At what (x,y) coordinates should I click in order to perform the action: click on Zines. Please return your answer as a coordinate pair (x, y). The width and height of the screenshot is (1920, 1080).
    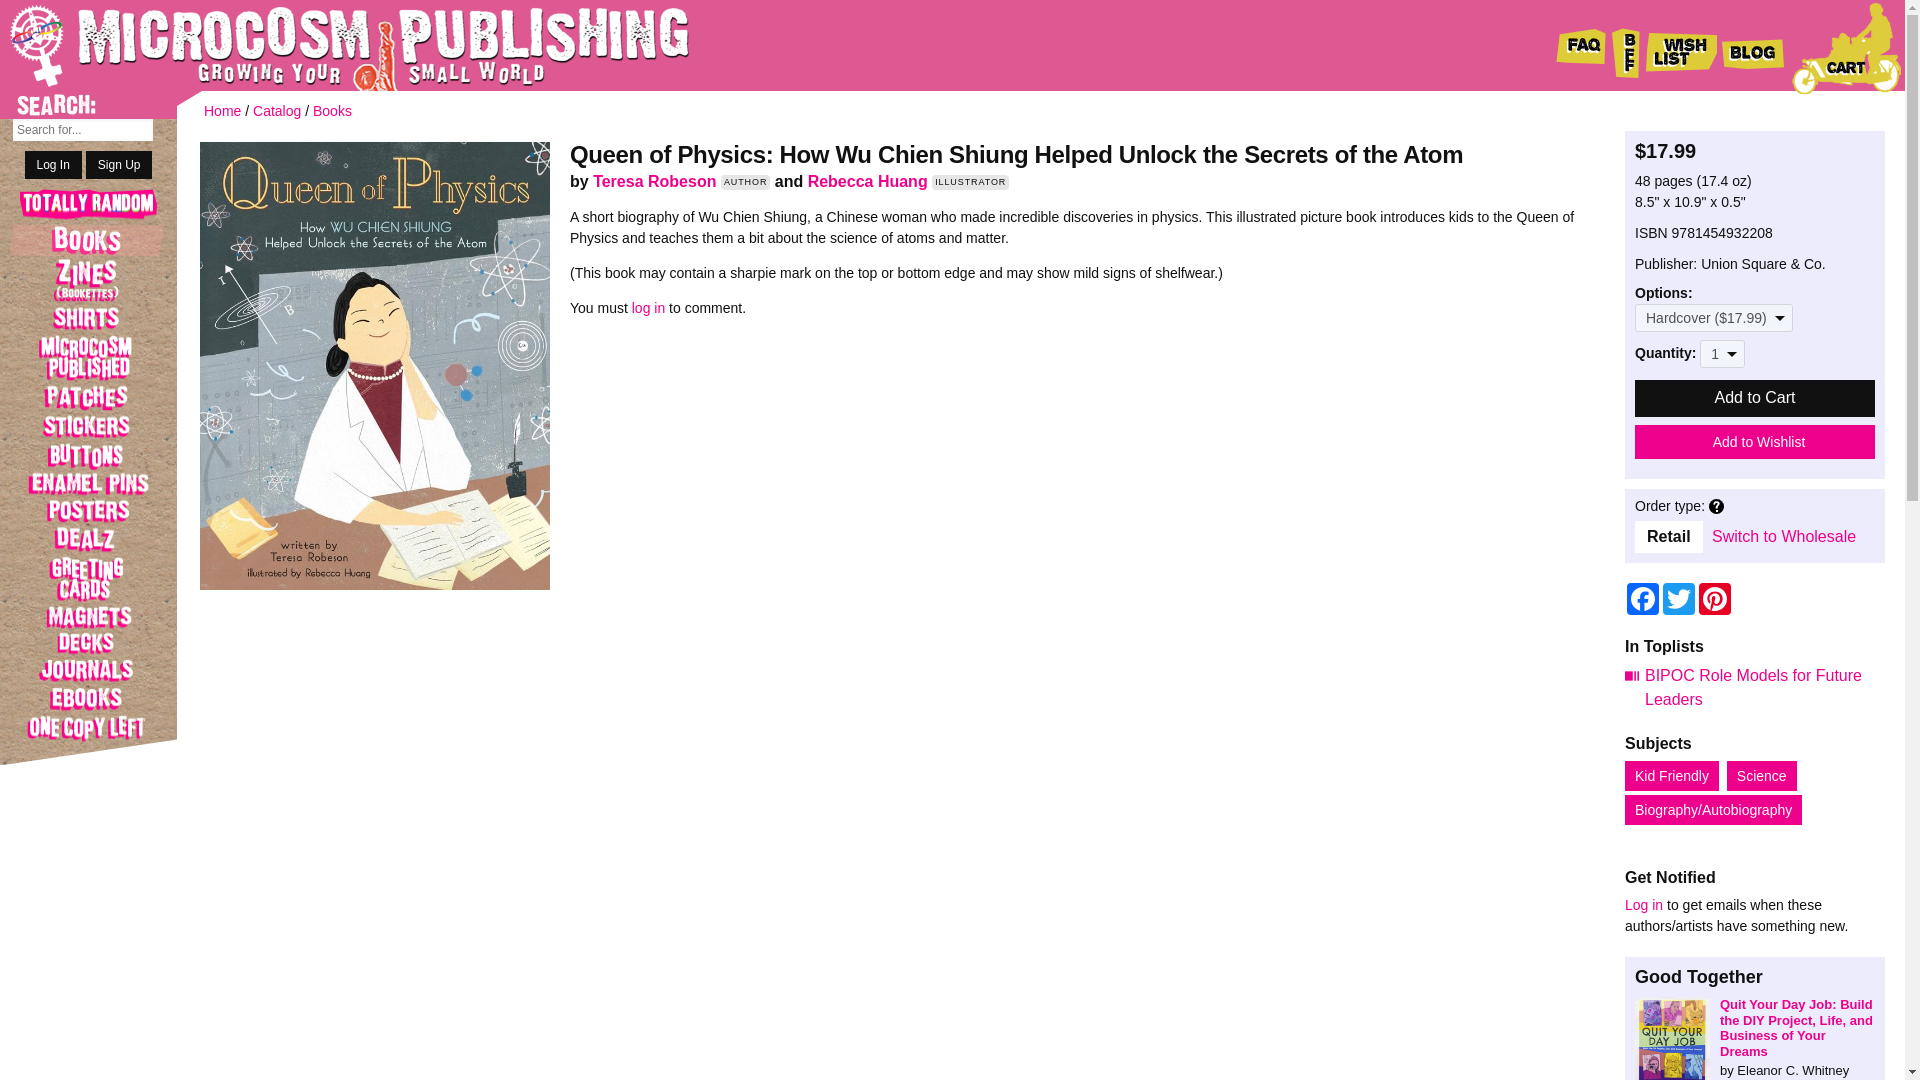
    Looking at the image, I should click on (88, 279).